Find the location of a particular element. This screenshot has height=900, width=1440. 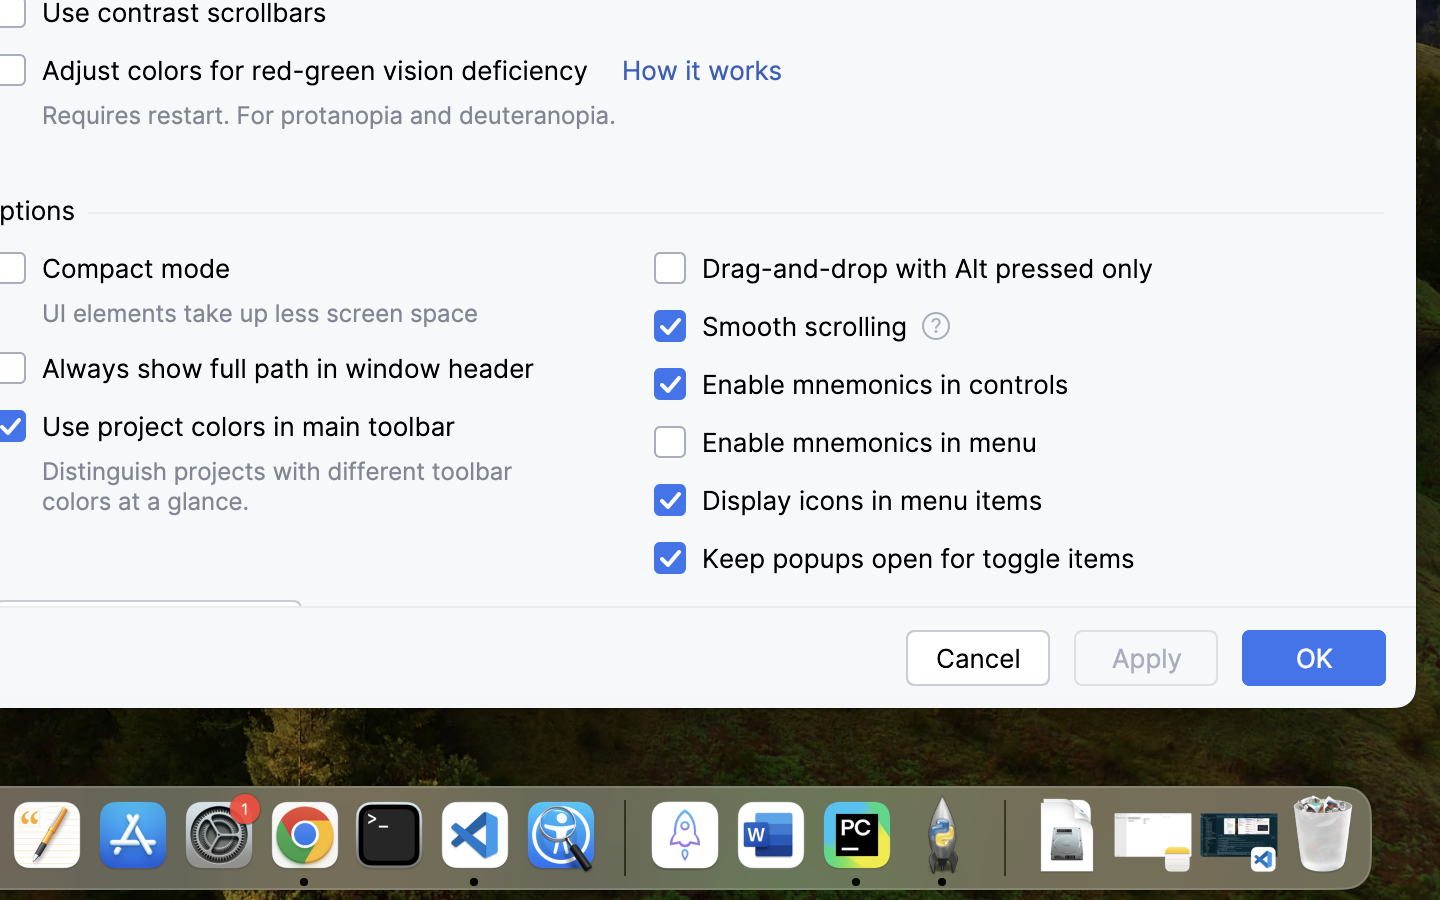

0.4285714328289032 is located at coordinates (621, 837).